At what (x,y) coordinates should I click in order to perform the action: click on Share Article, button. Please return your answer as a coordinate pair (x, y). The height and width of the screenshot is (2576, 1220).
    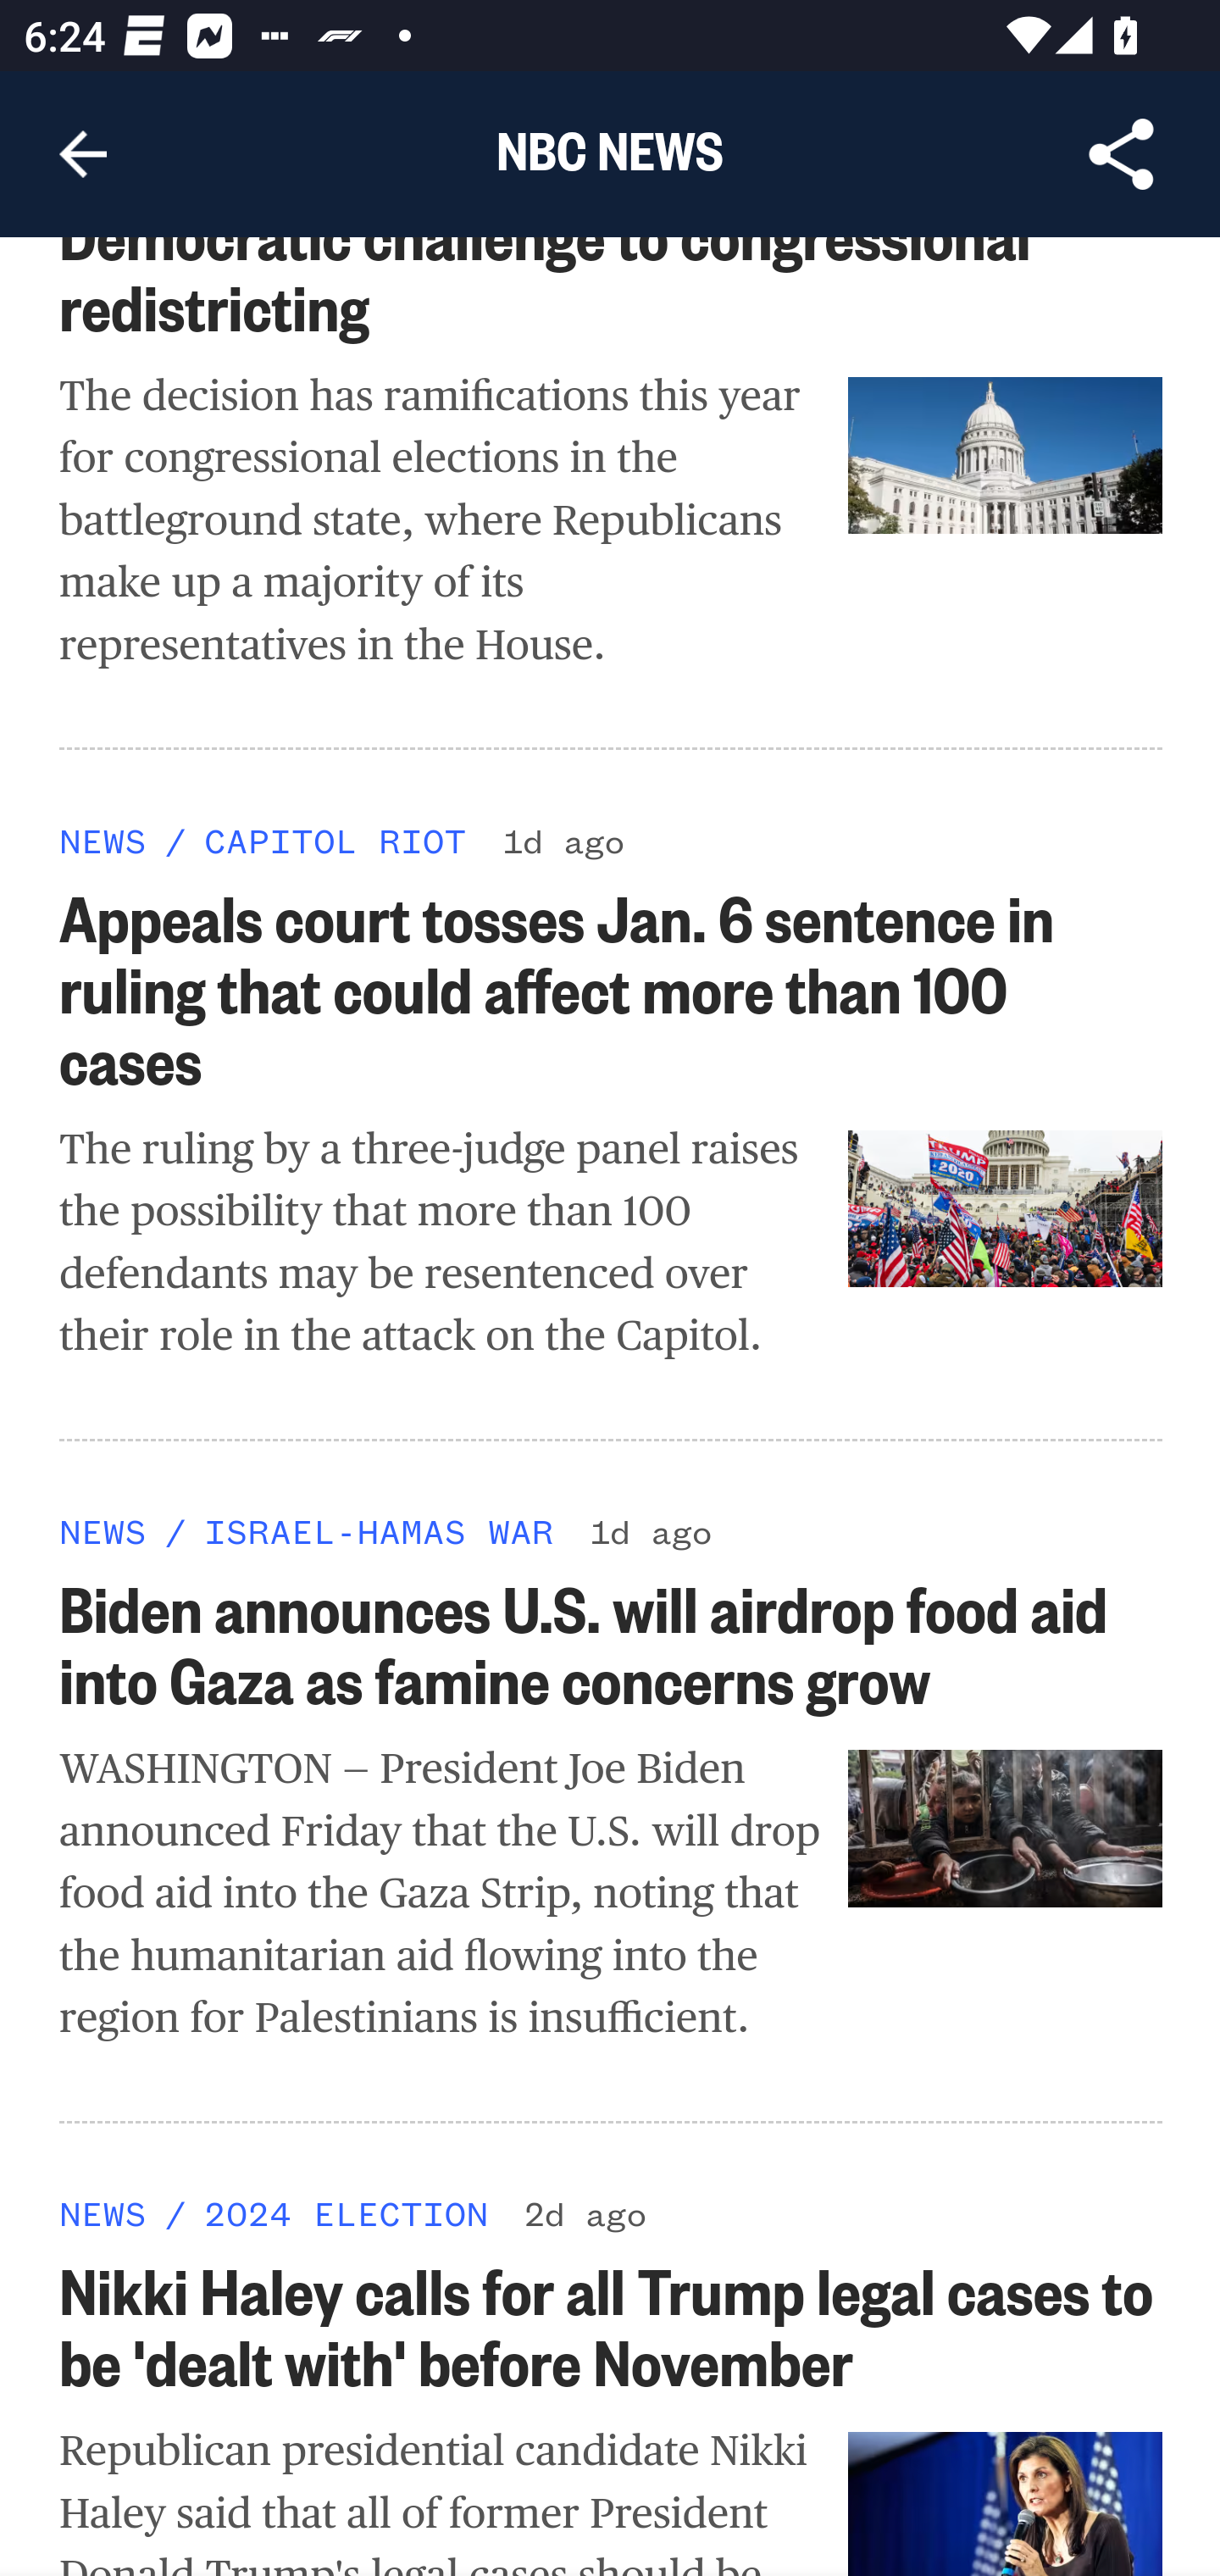
    Looking at the image, I should click on (1122, 154).